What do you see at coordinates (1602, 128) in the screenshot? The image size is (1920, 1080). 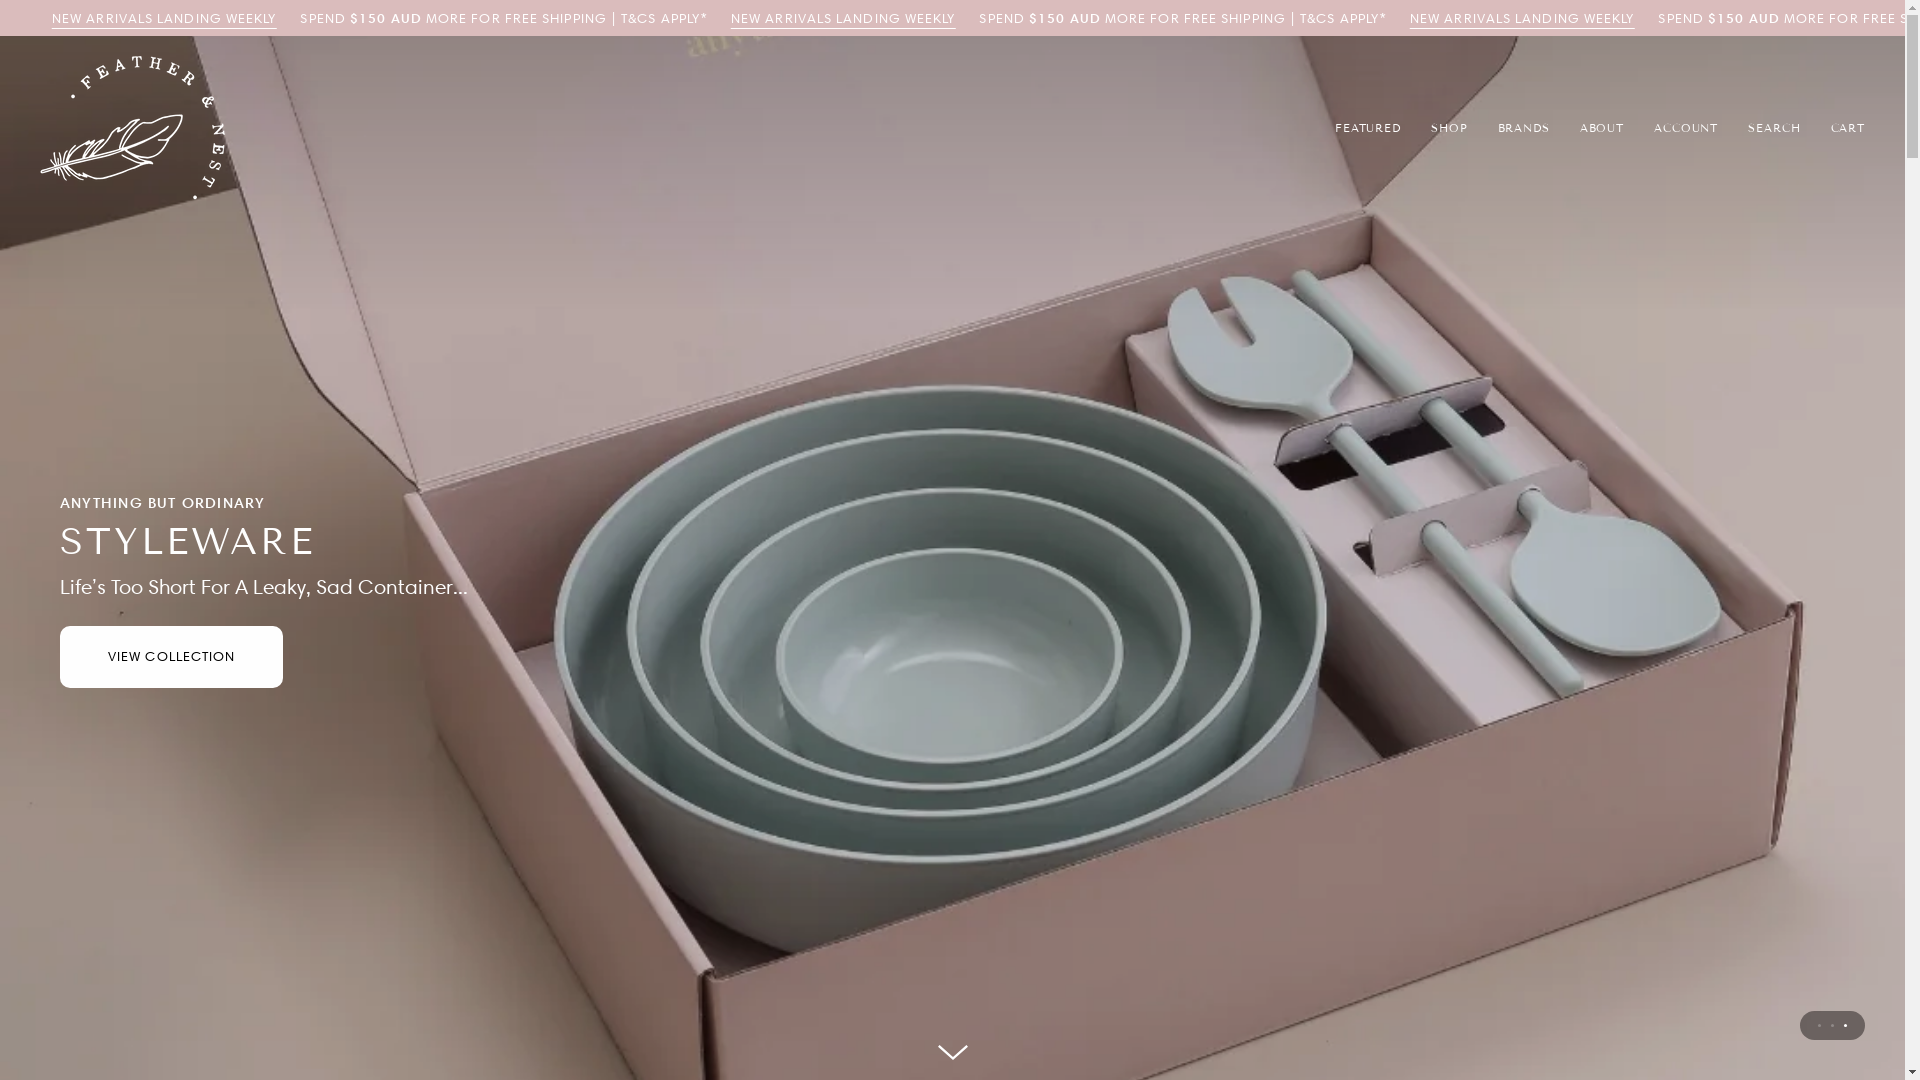 I see `ABOUT` at bounding box center [1602, 128].